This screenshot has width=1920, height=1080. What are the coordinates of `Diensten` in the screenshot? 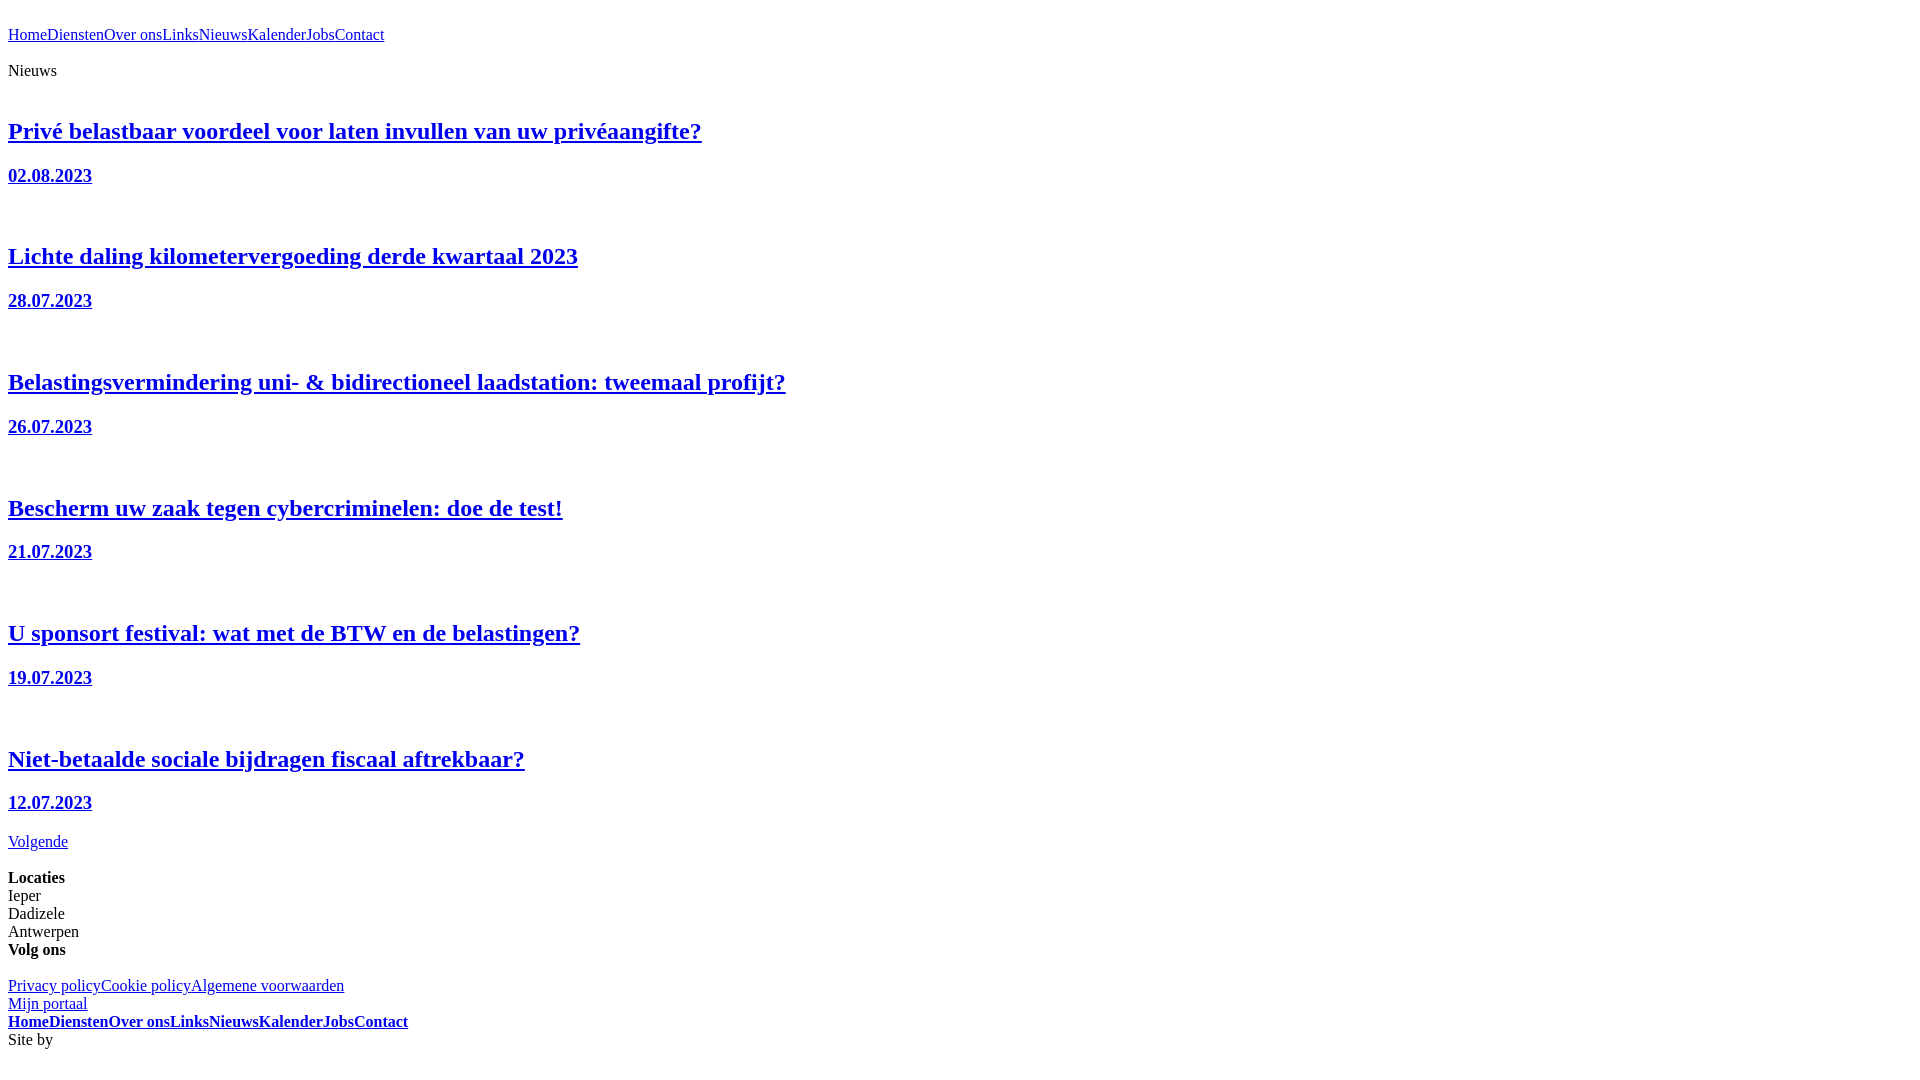 It's located at (76, 34).